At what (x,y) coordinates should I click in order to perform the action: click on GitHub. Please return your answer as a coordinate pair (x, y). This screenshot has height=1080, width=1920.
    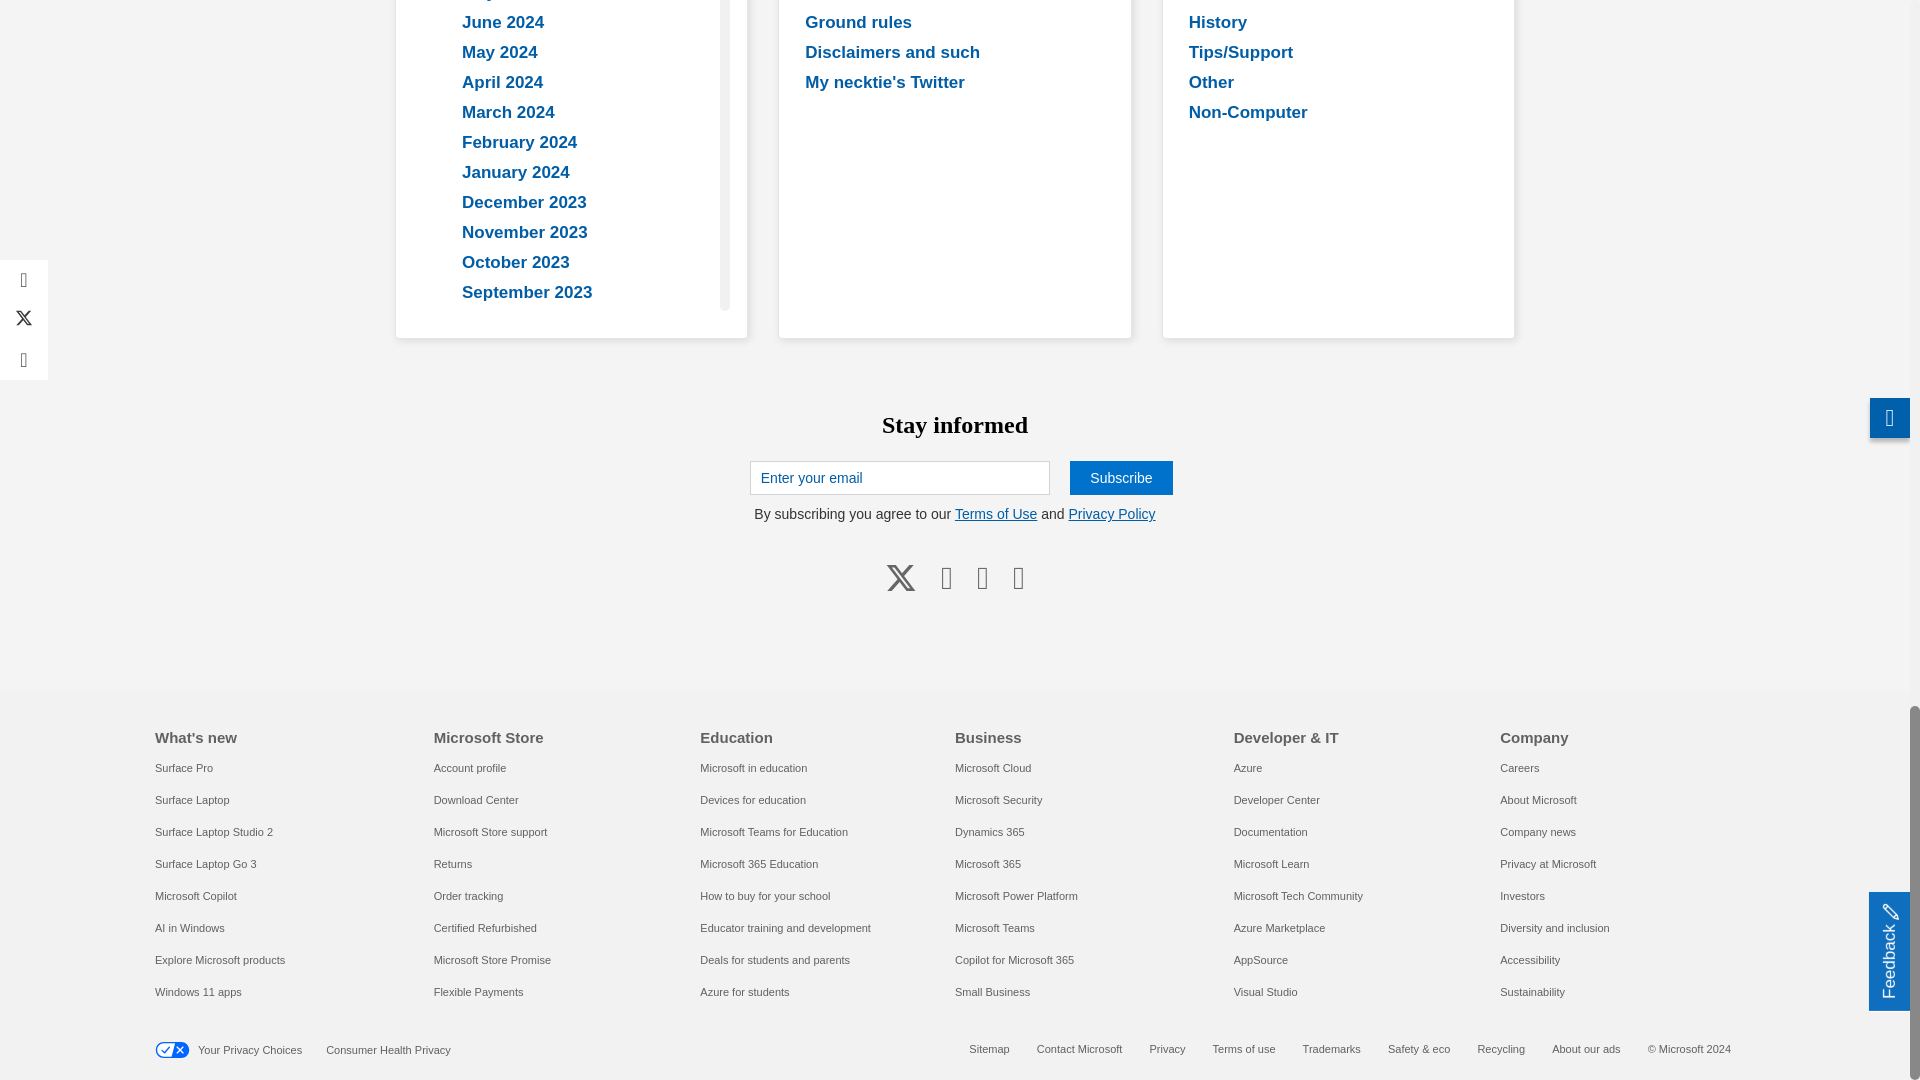
    Looking at the image, I should click on (982, 578).